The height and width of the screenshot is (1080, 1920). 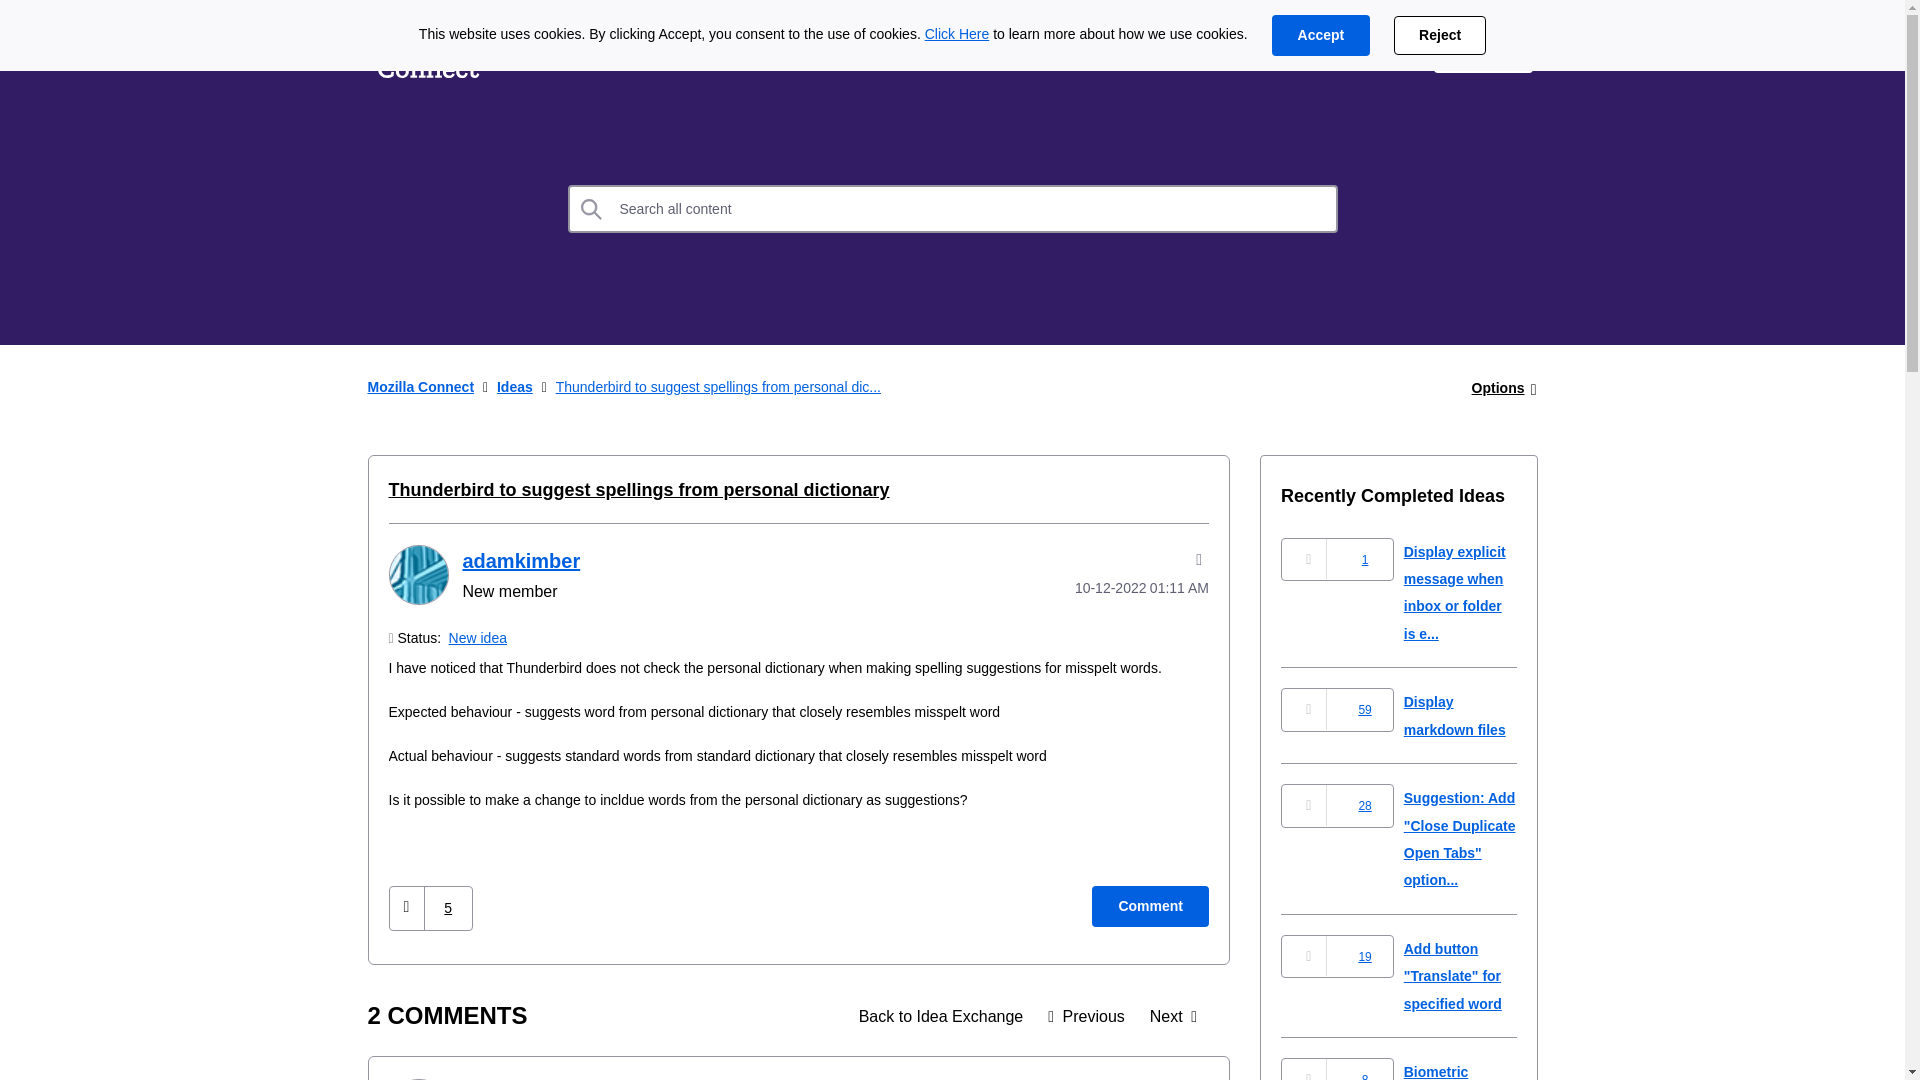 I want to click on Search, so click(x=953, y=208).